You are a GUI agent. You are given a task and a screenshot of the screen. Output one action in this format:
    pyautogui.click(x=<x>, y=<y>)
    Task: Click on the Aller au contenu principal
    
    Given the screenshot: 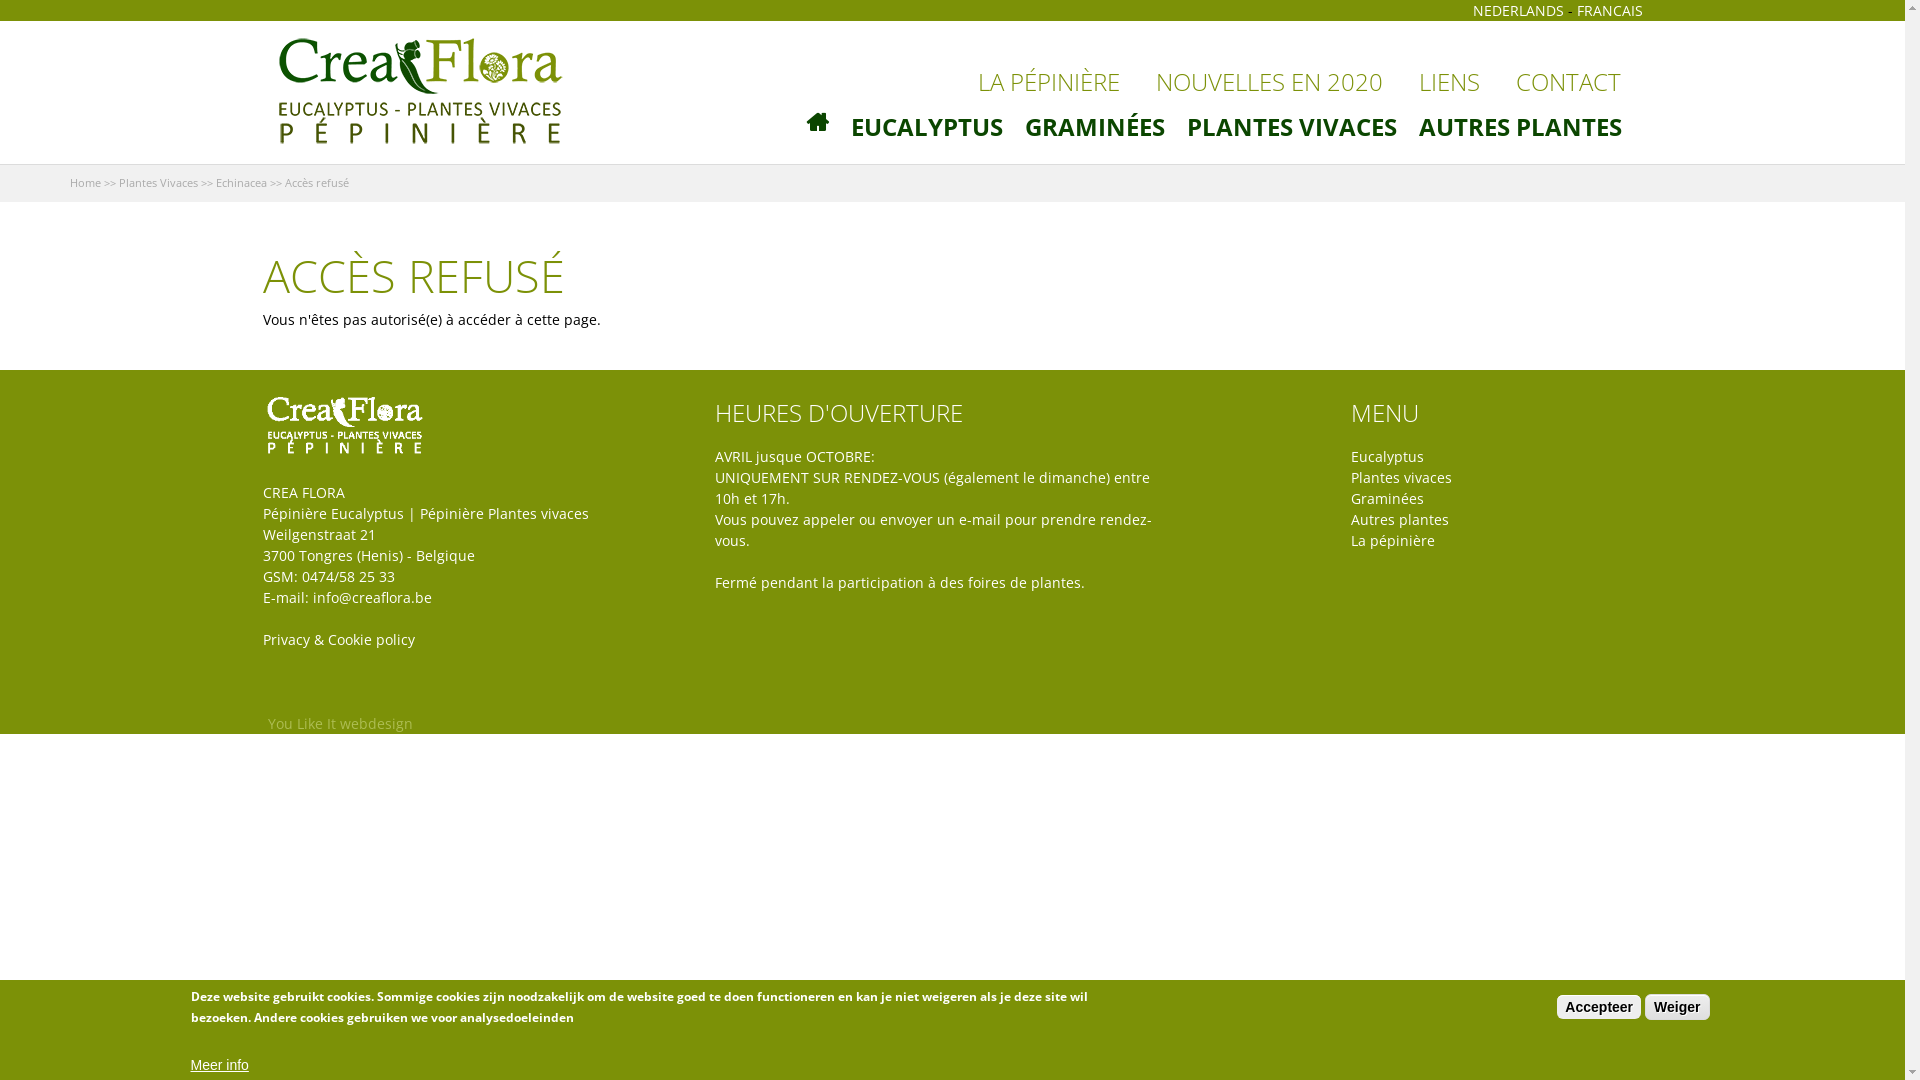 What is the action you would take?
    pyautogui.click(x=868, y=0)
    